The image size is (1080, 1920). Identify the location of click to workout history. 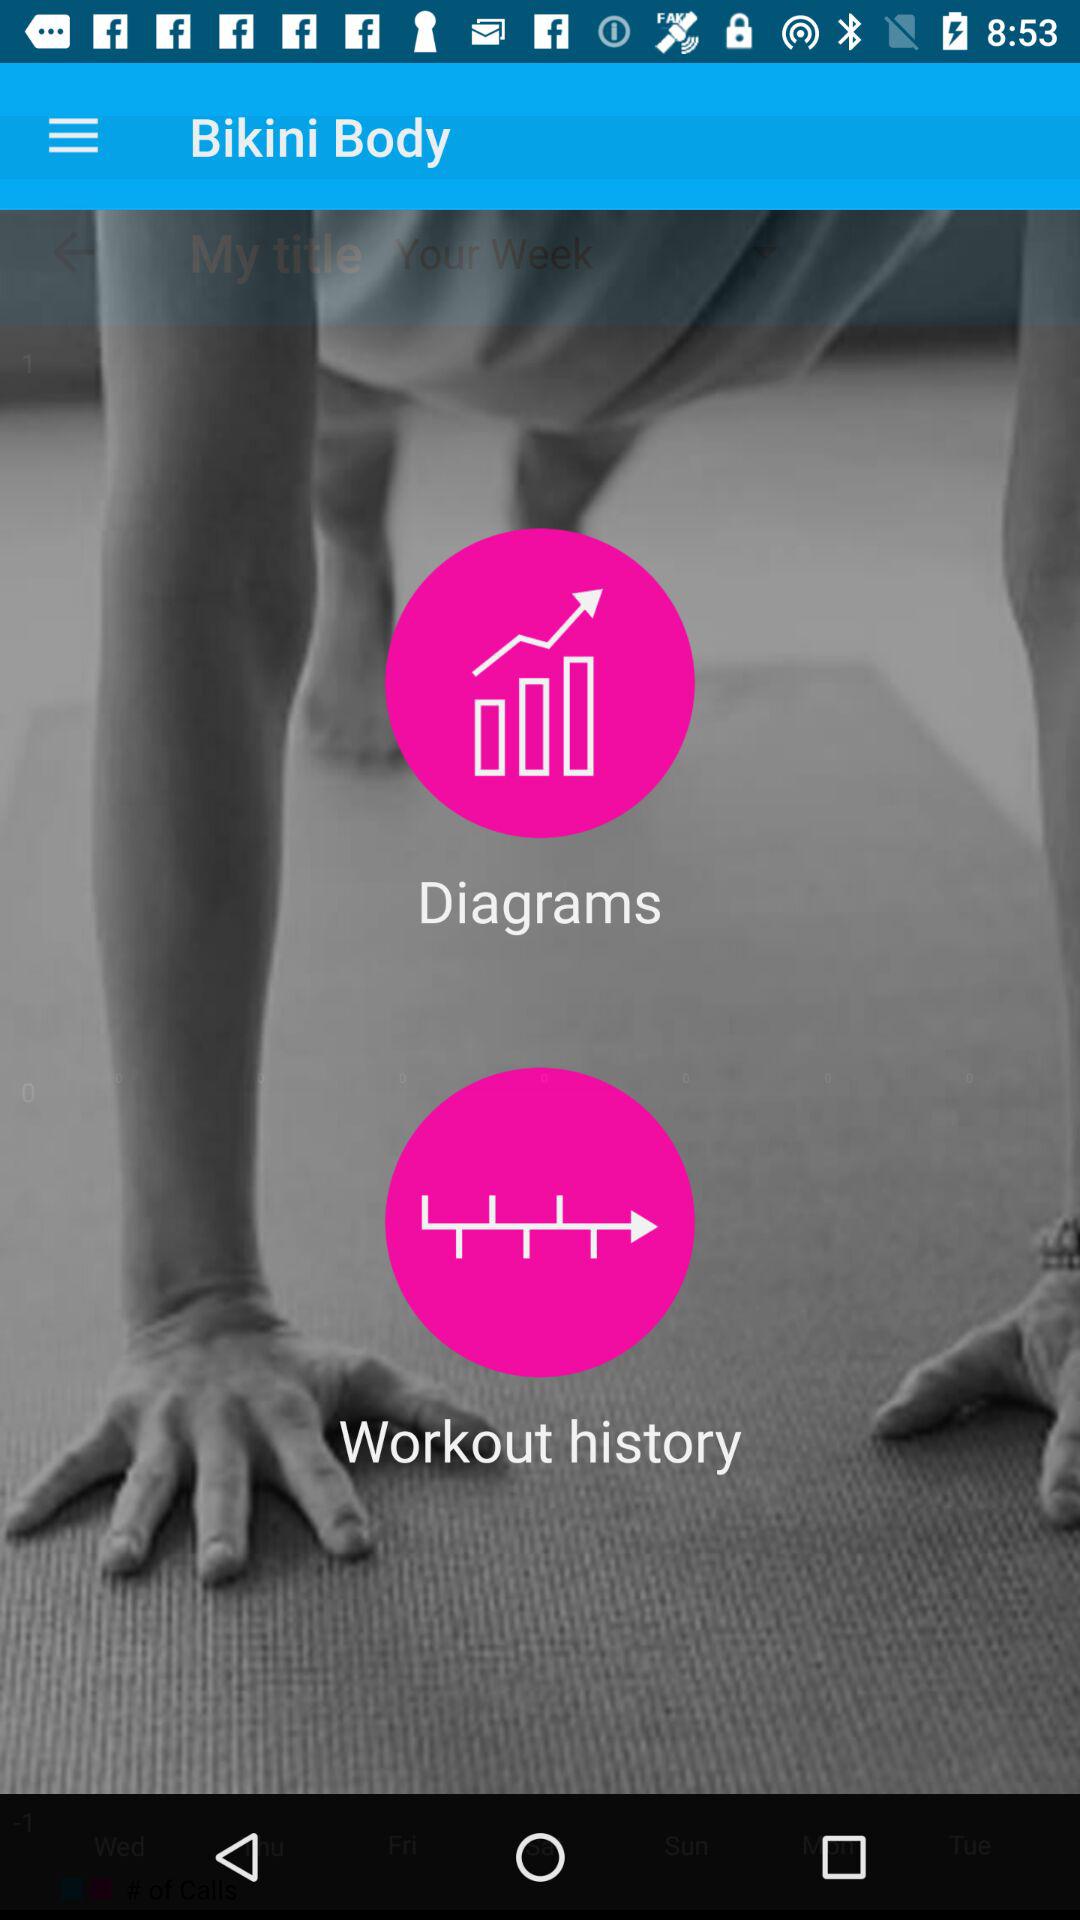
(540, 1222).